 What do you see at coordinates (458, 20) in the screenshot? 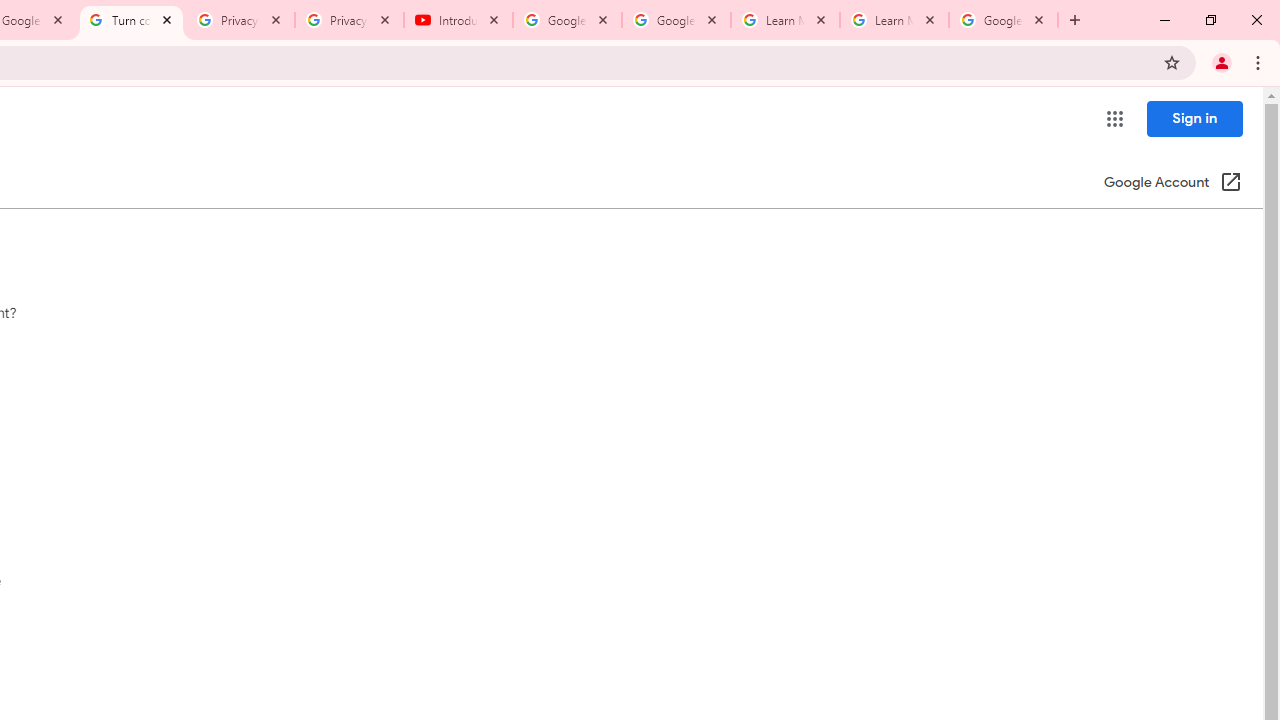
I see `Introduction | Google Privacy Policy - YouTube` at bounding box center [458, 20].